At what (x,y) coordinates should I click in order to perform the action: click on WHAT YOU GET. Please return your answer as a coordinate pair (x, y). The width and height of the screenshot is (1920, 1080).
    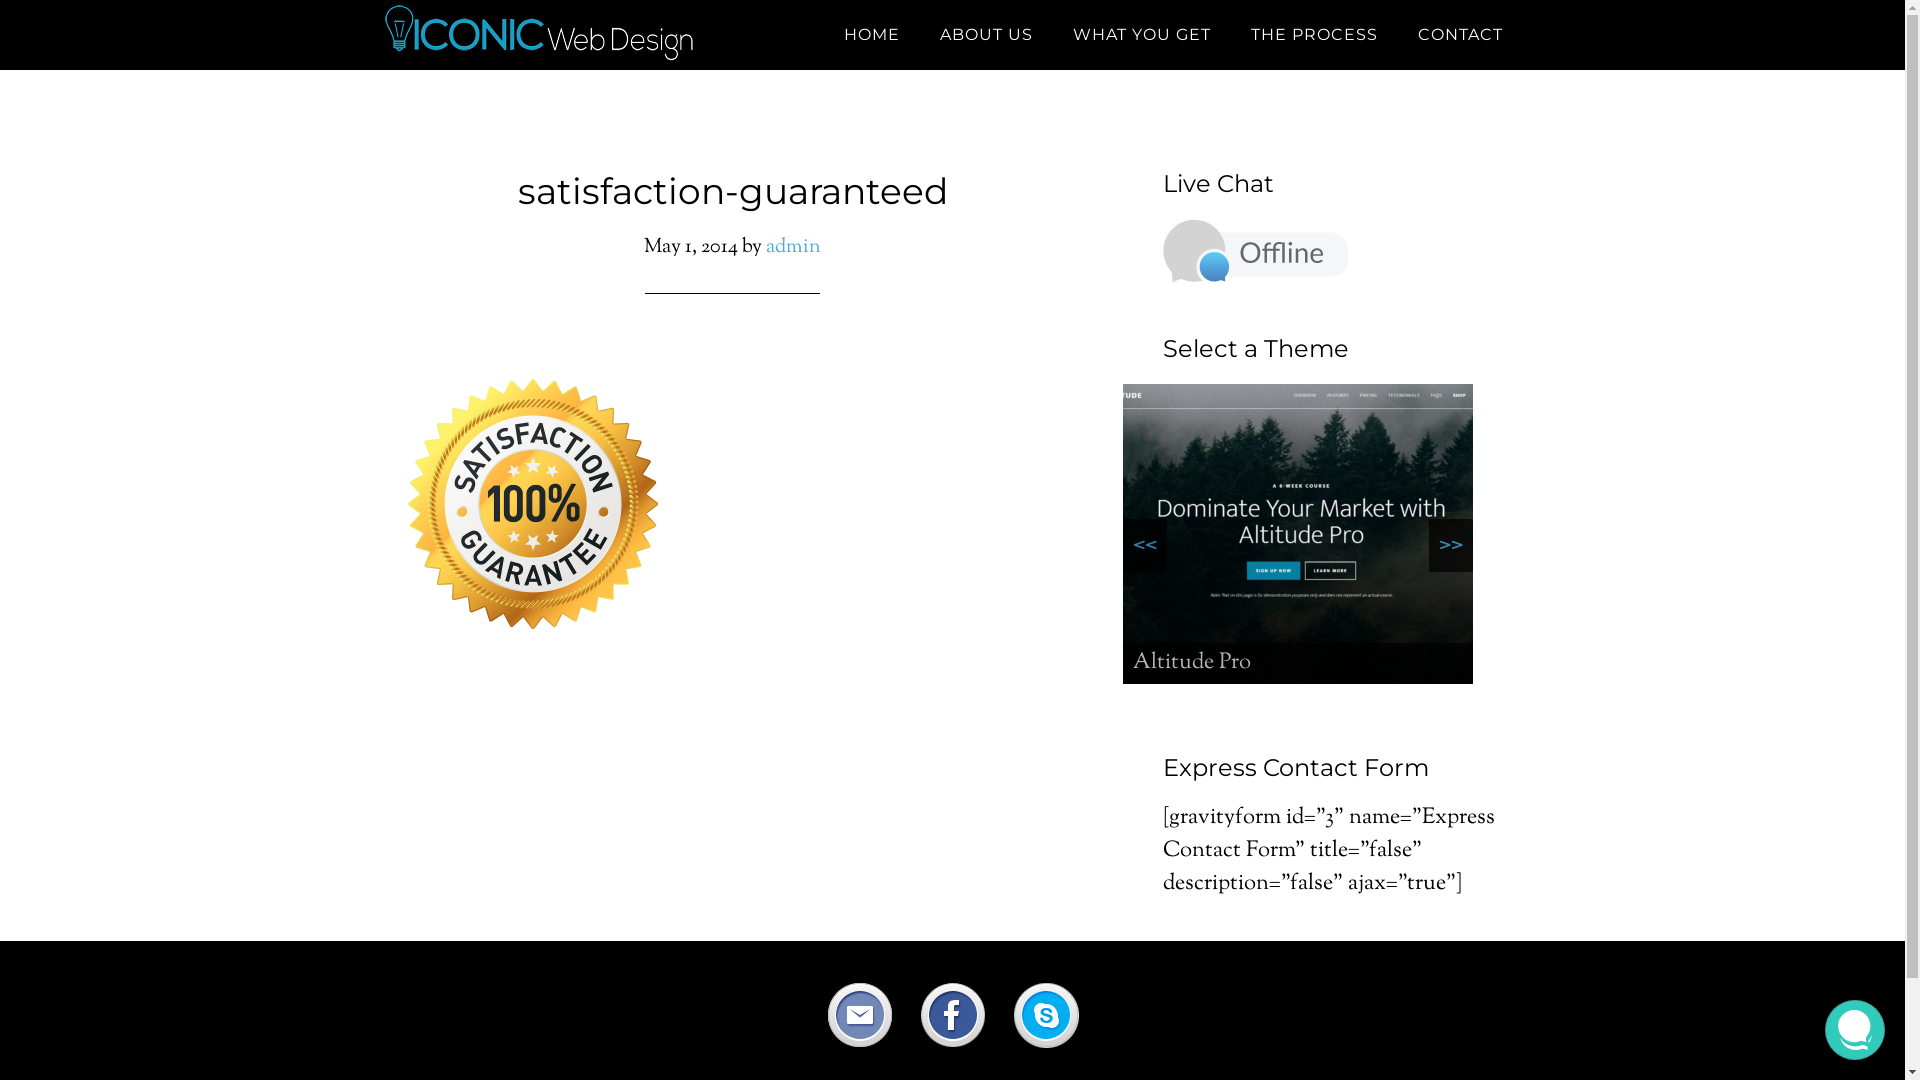
    Looking at the image, I should click on (1141, 35).